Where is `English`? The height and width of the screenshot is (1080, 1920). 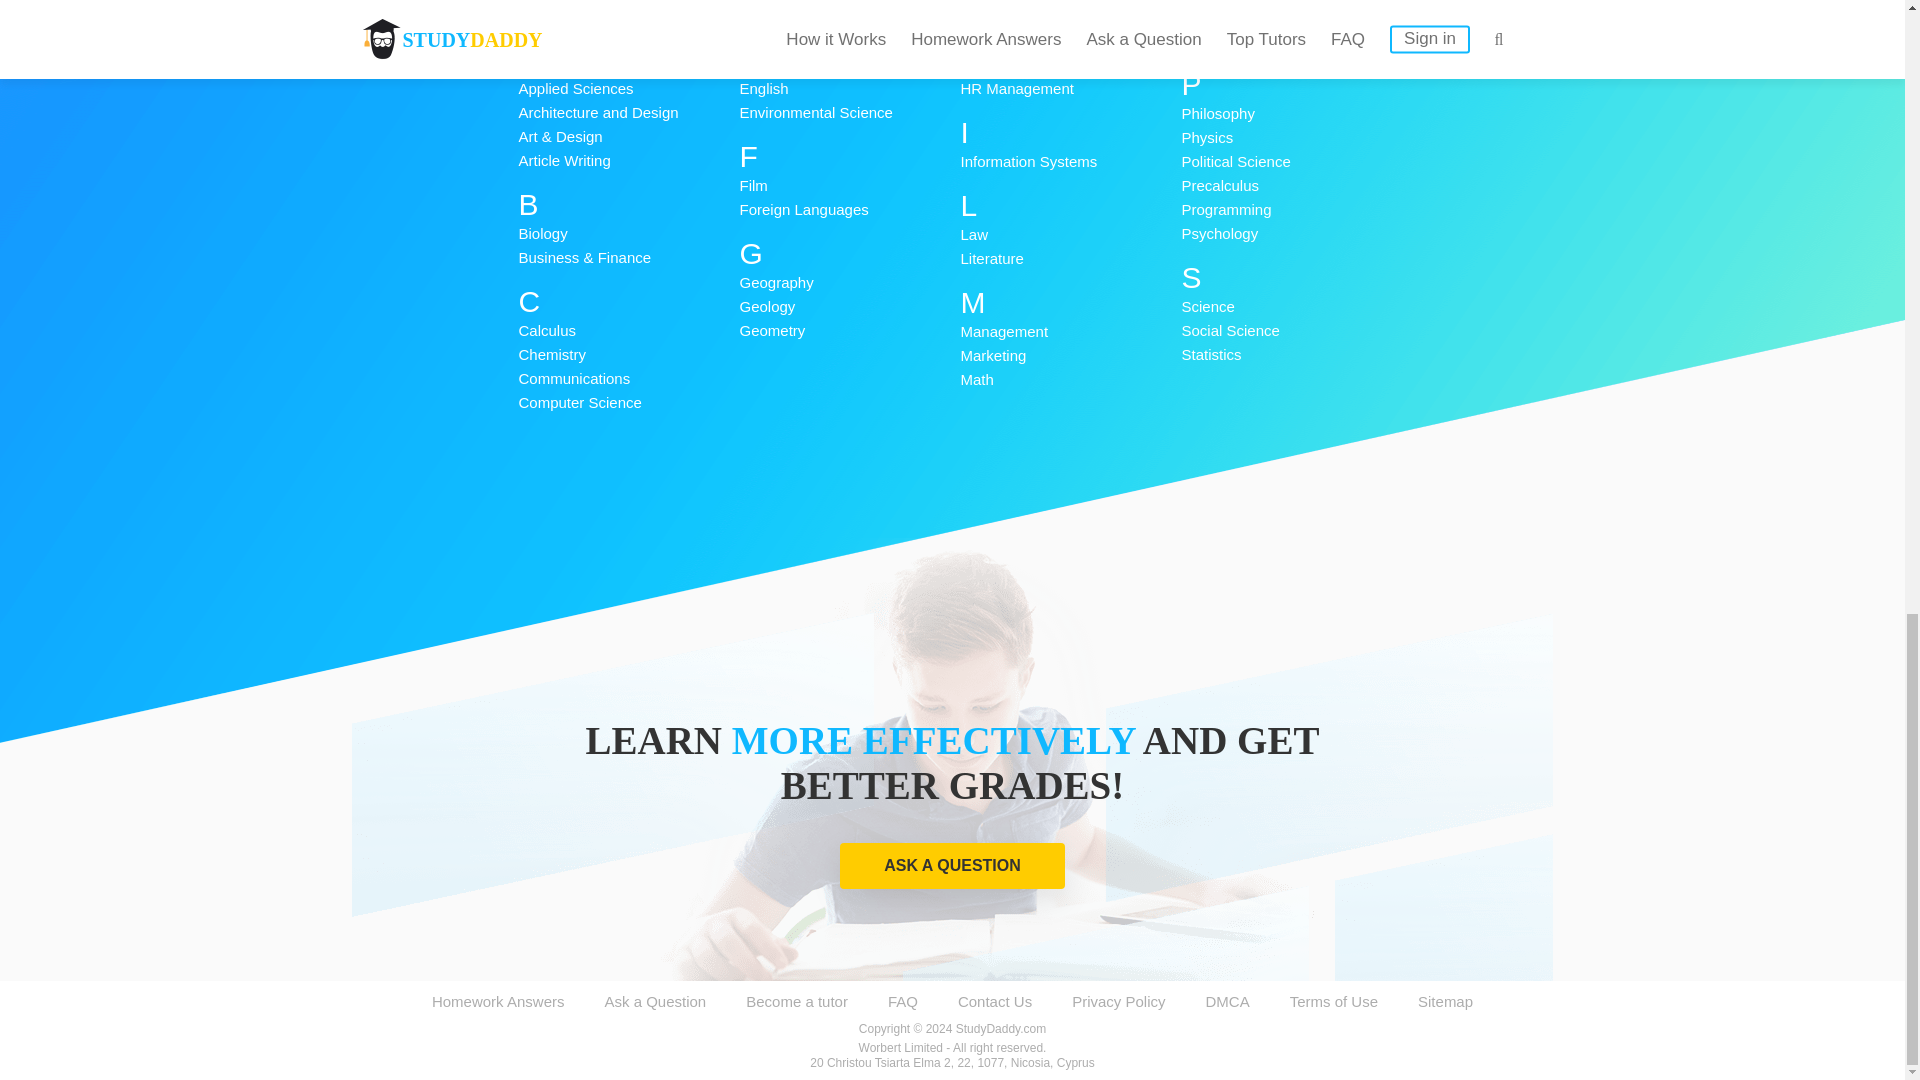 English is located at coordinates (850, 88).